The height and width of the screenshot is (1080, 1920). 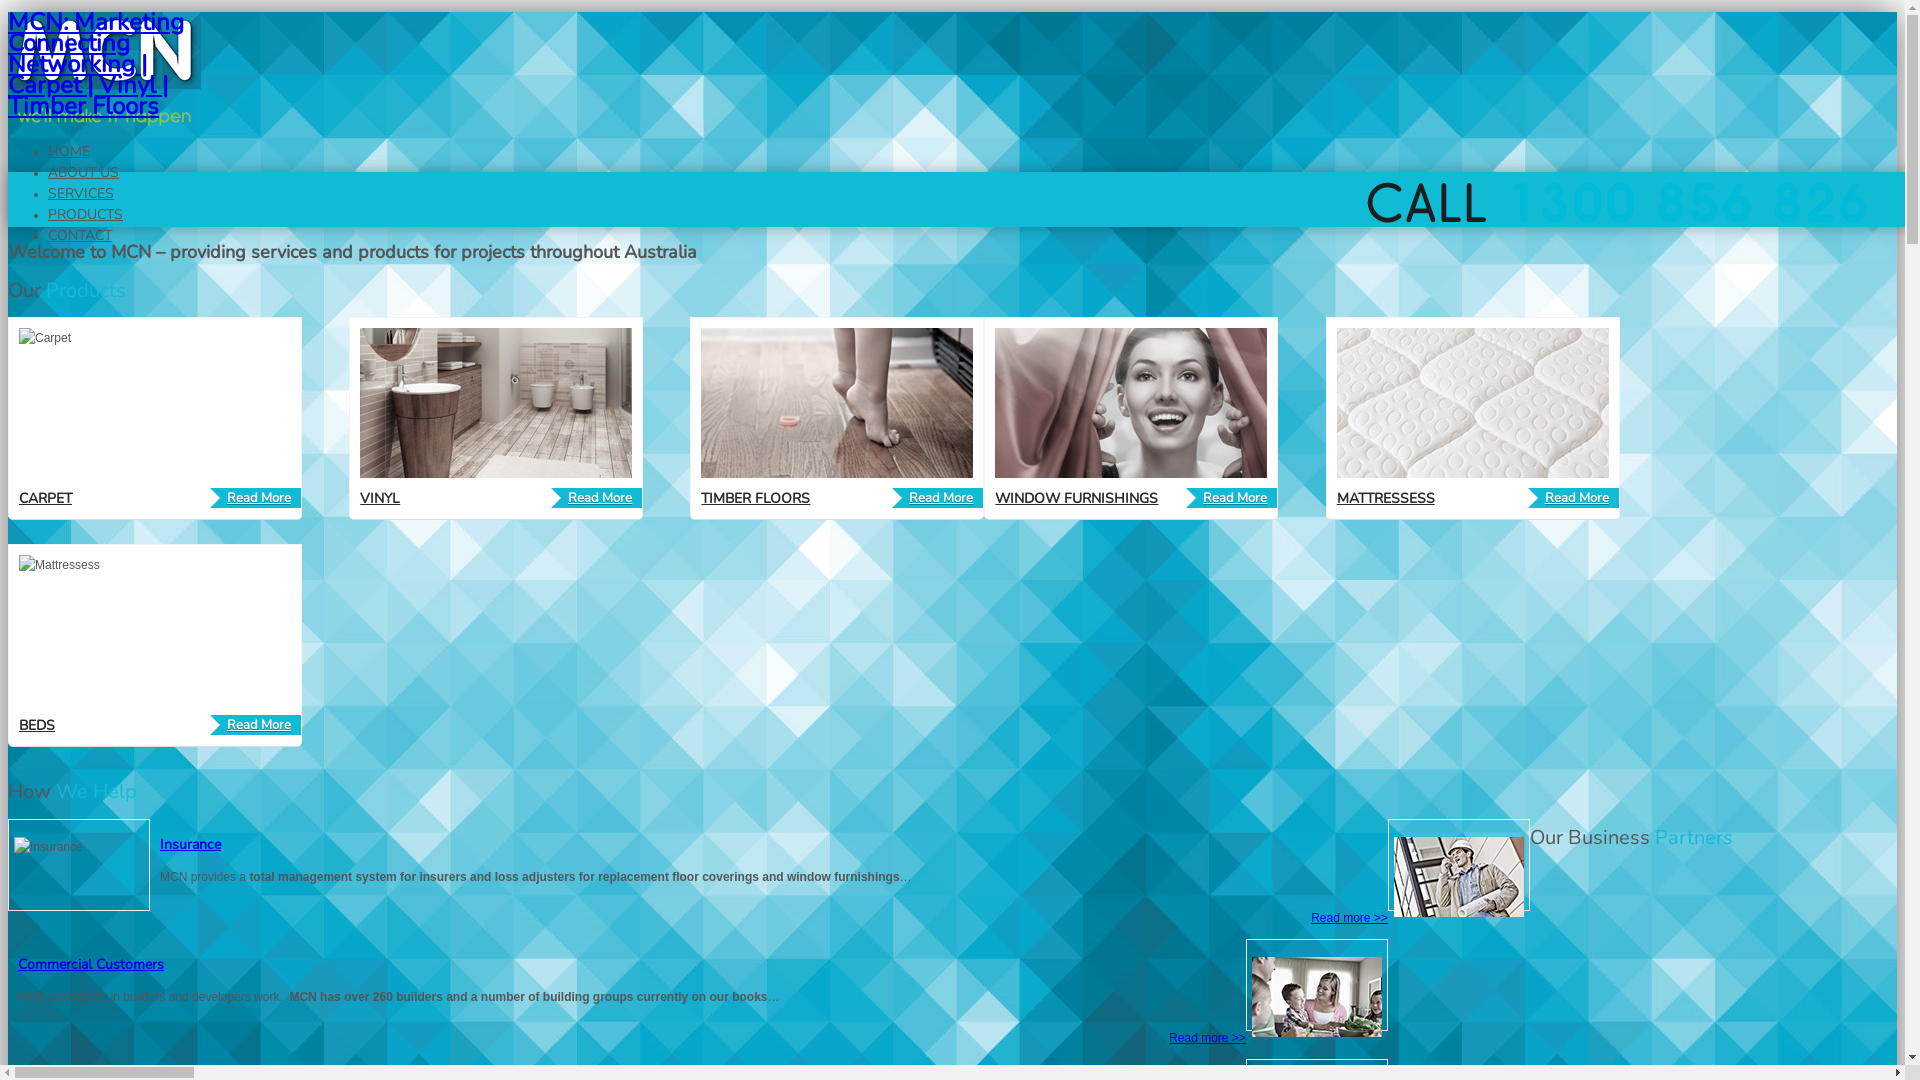 I want to click on Insurance, so click(x=190, y=844).